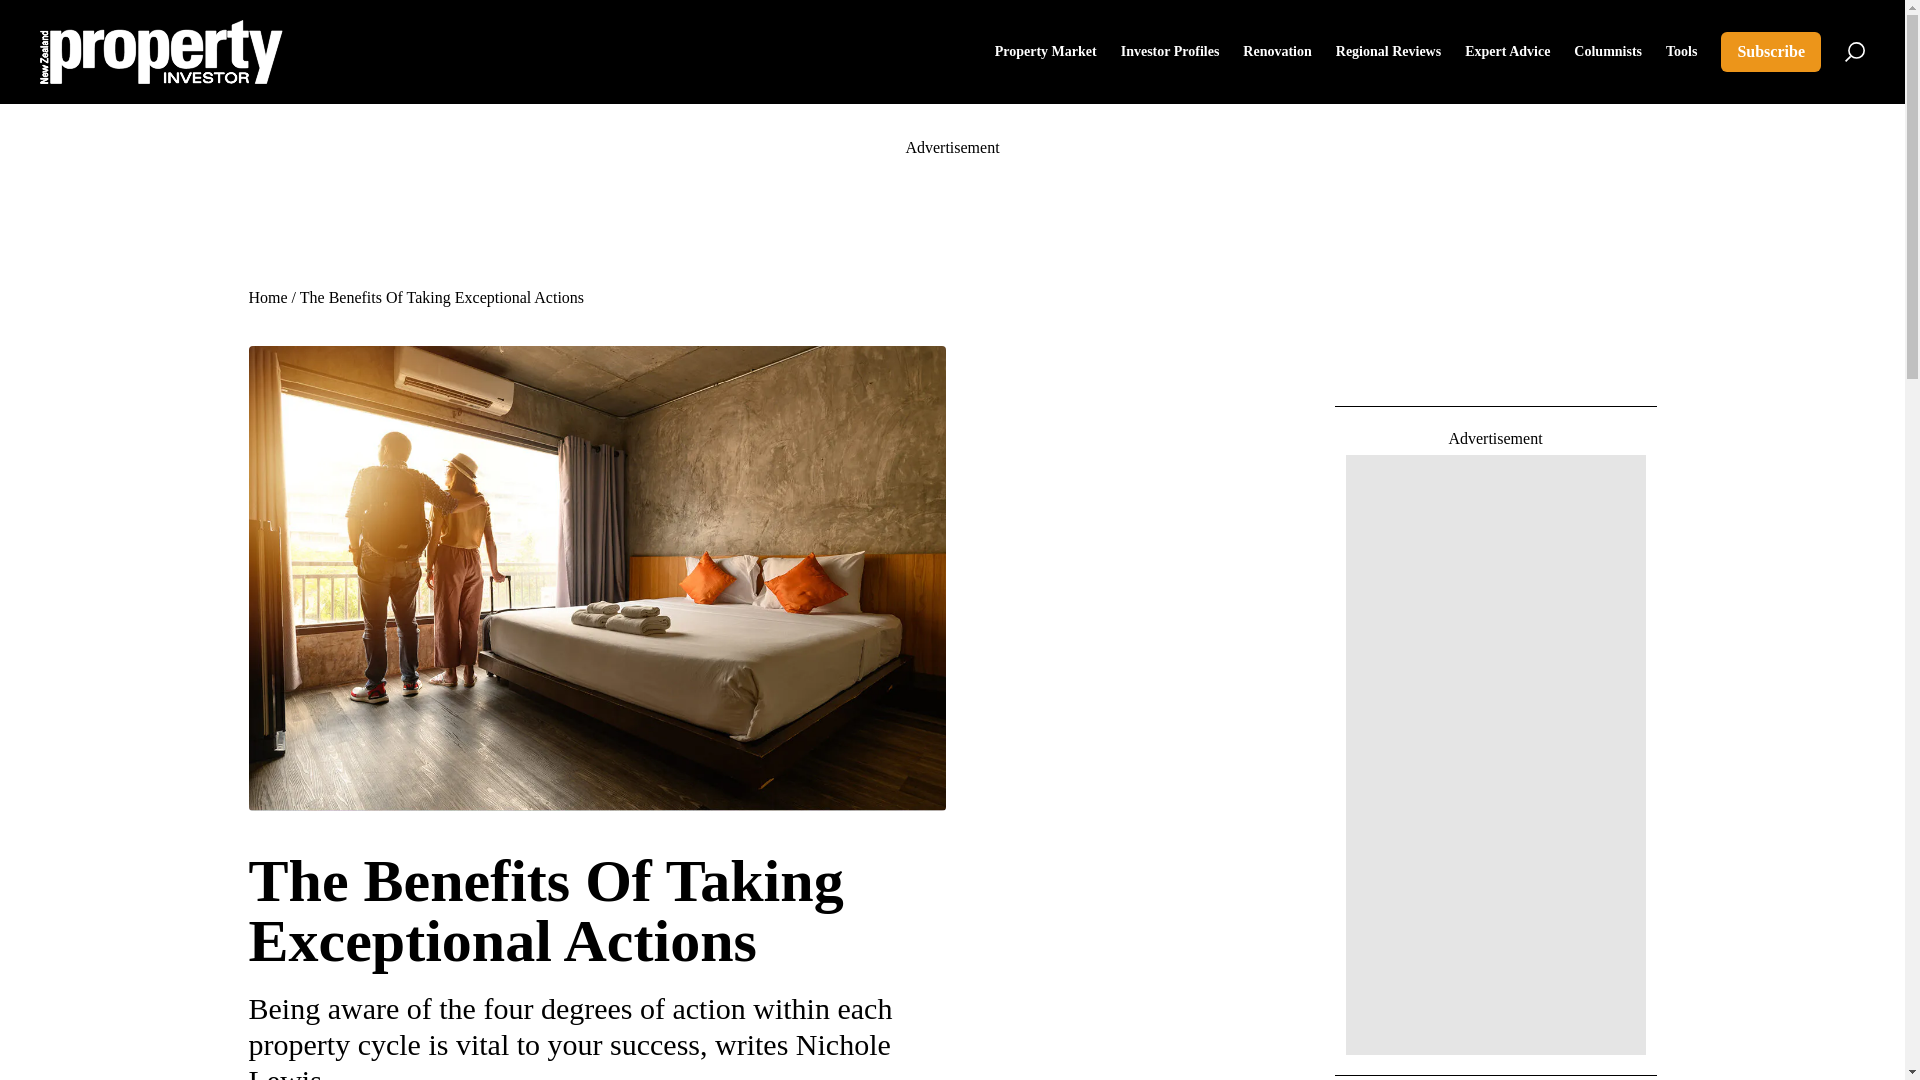 The image size is (1920, 1080). I want to click on Regional Reviews, so click(1388, 52).